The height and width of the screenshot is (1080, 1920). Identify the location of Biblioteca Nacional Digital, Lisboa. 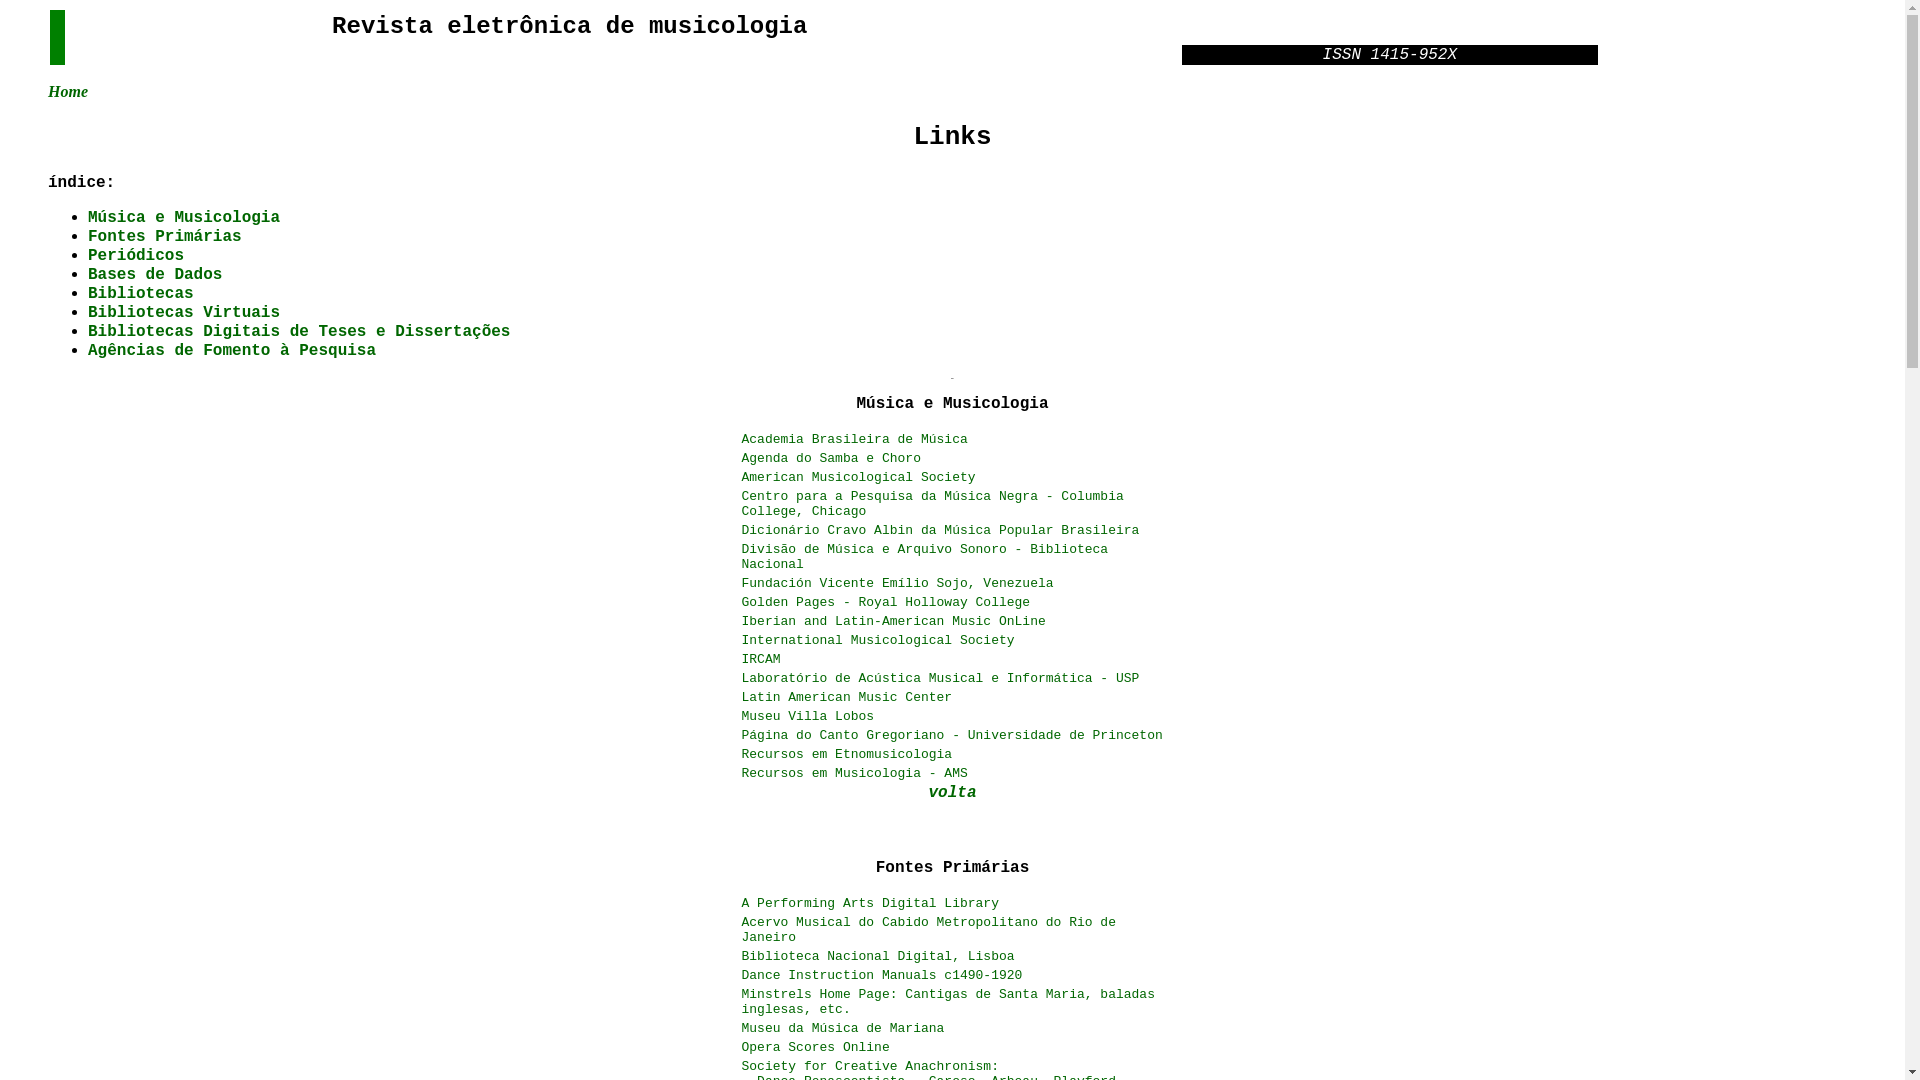
(878, 956).